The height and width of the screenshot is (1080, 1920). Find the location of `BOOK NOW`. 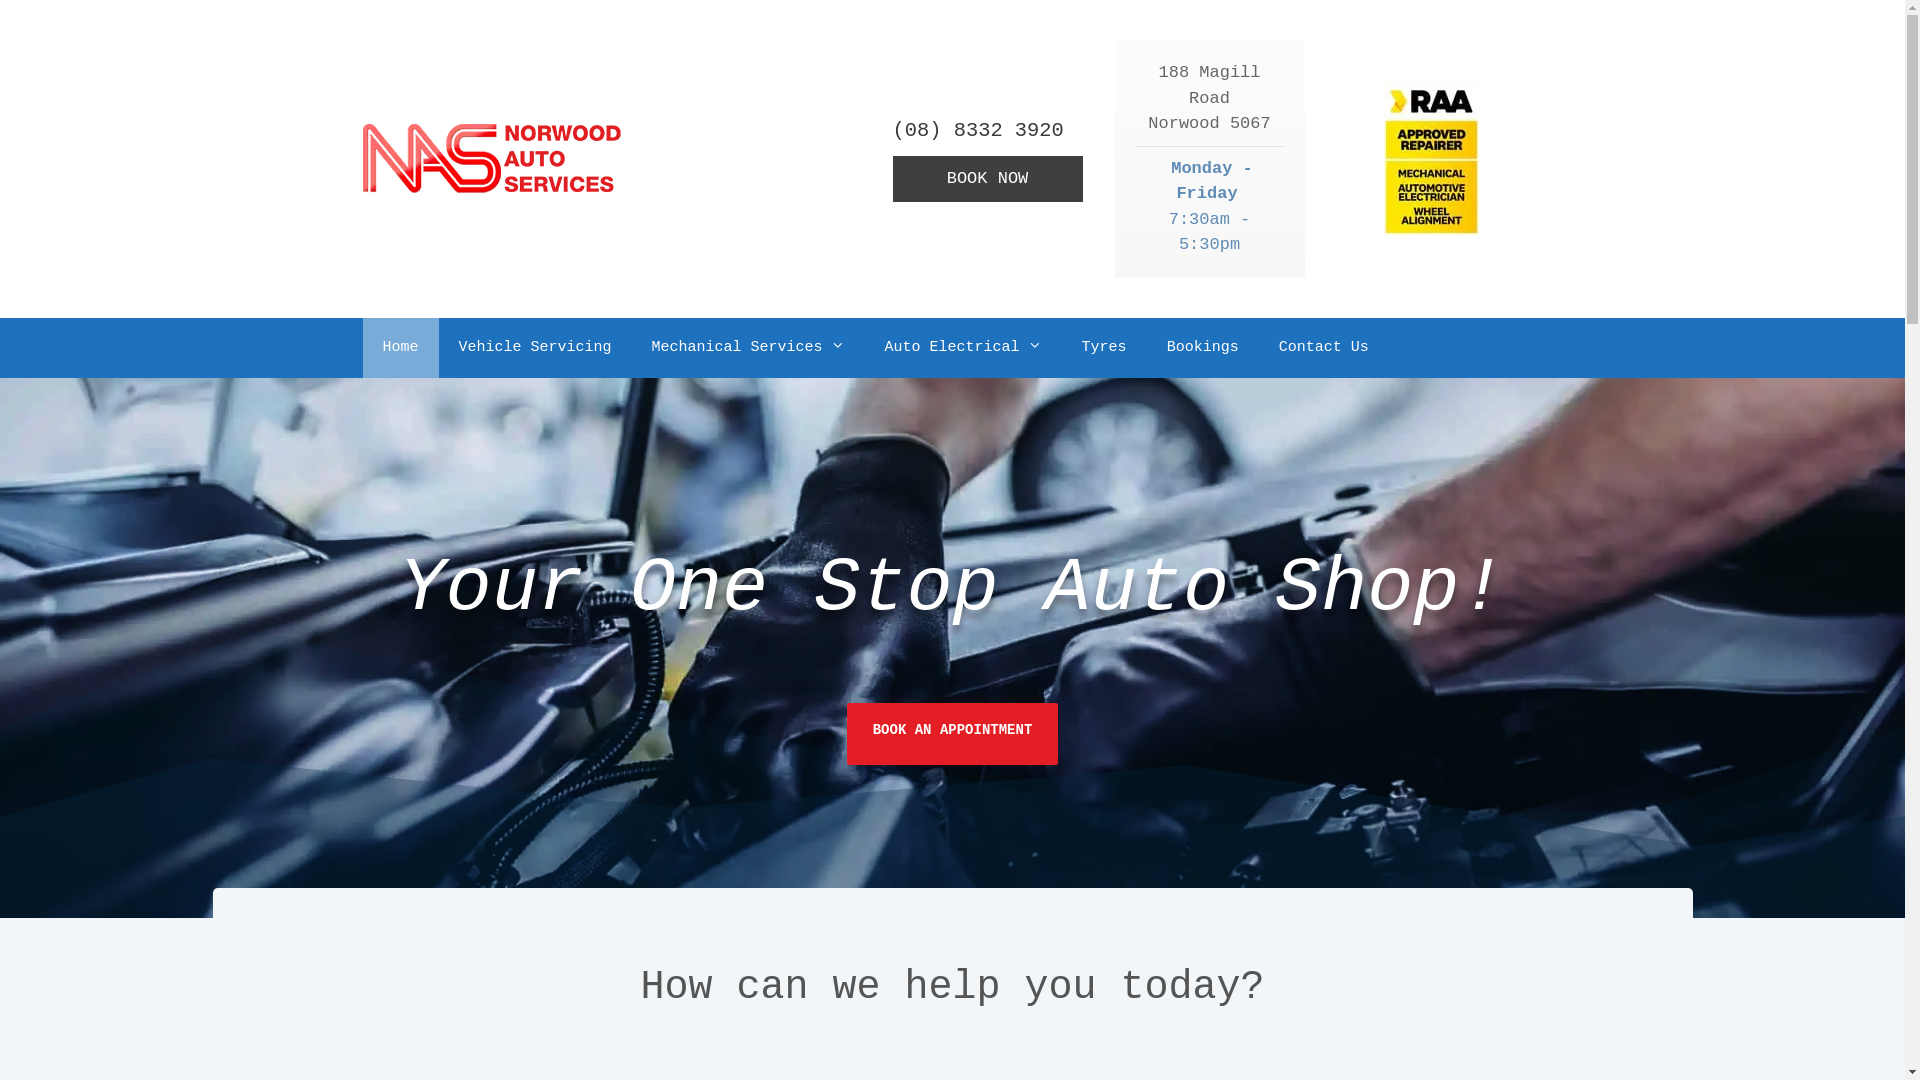

BOOK NOW is located at coordinates (987, 178).